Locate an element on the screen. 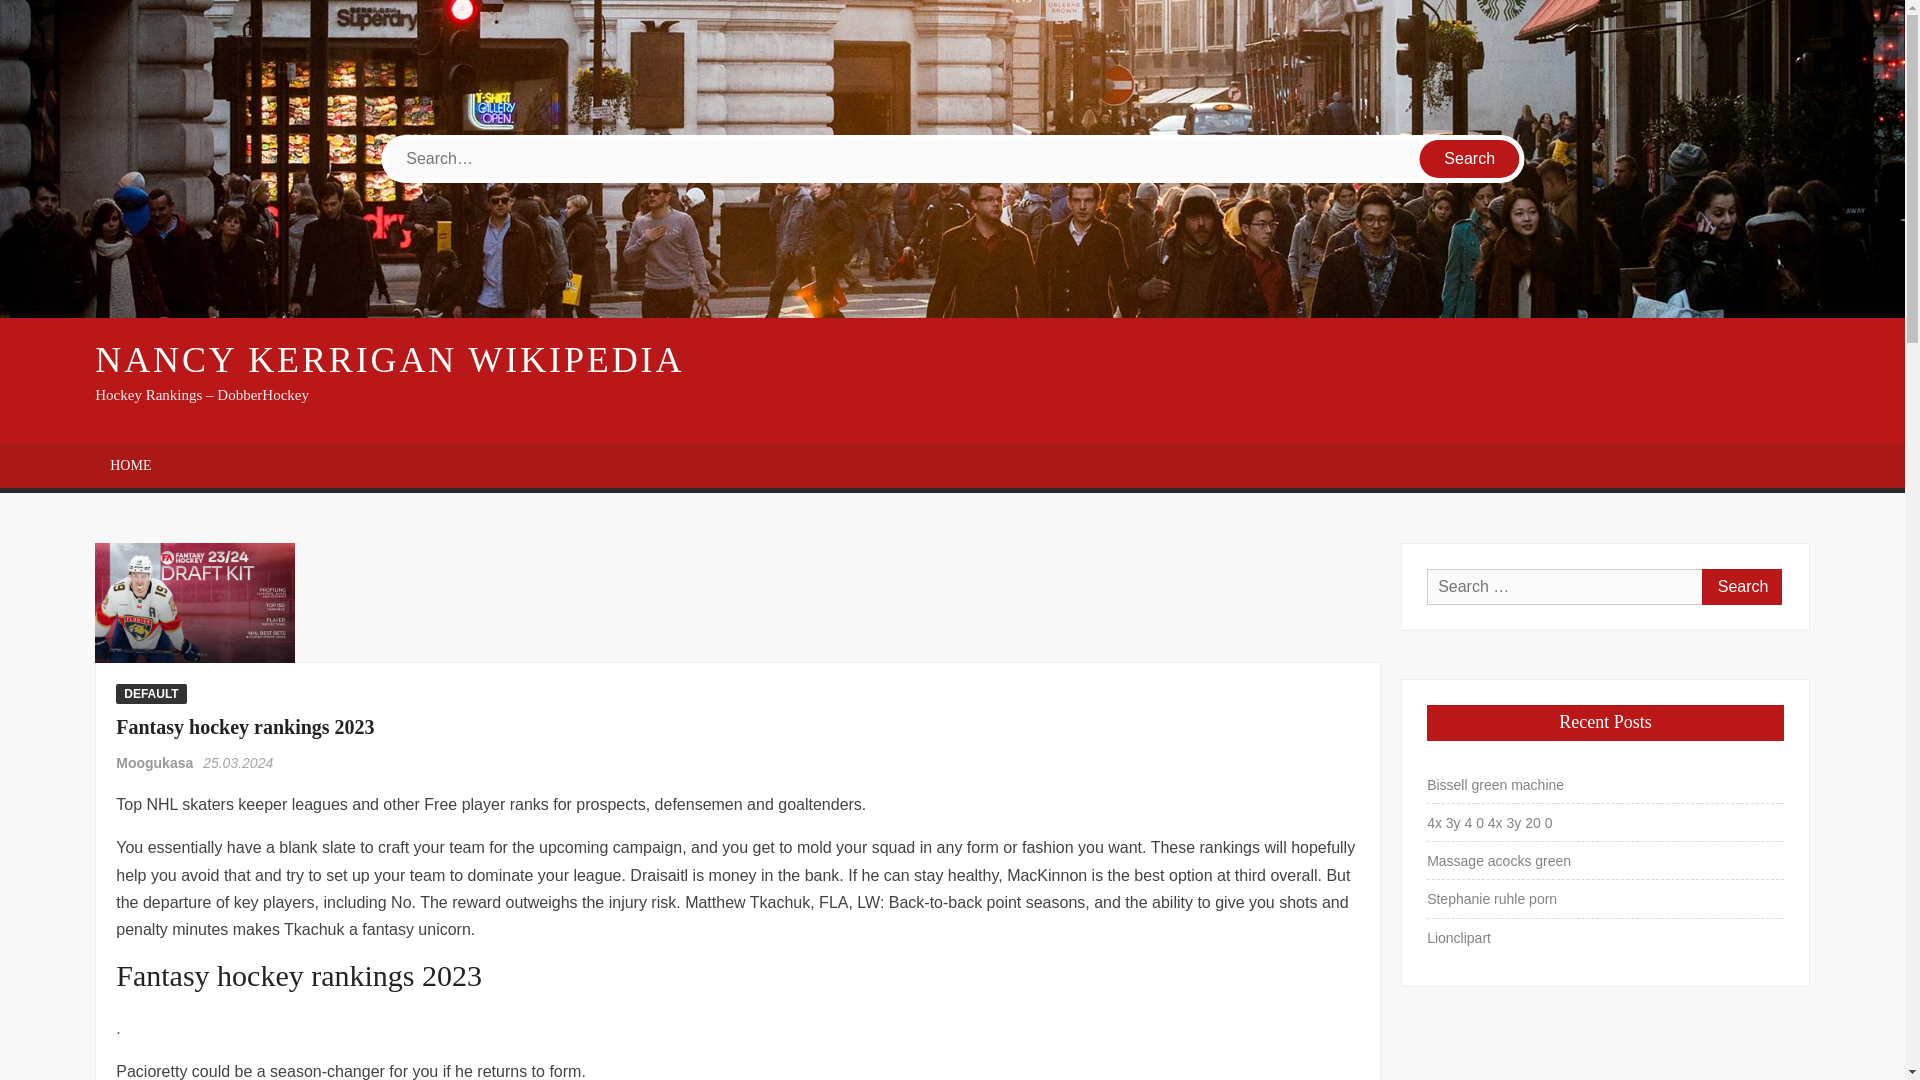 This screenshot has width=1920, height=1080. HOME is located at coordinates (130, 465).